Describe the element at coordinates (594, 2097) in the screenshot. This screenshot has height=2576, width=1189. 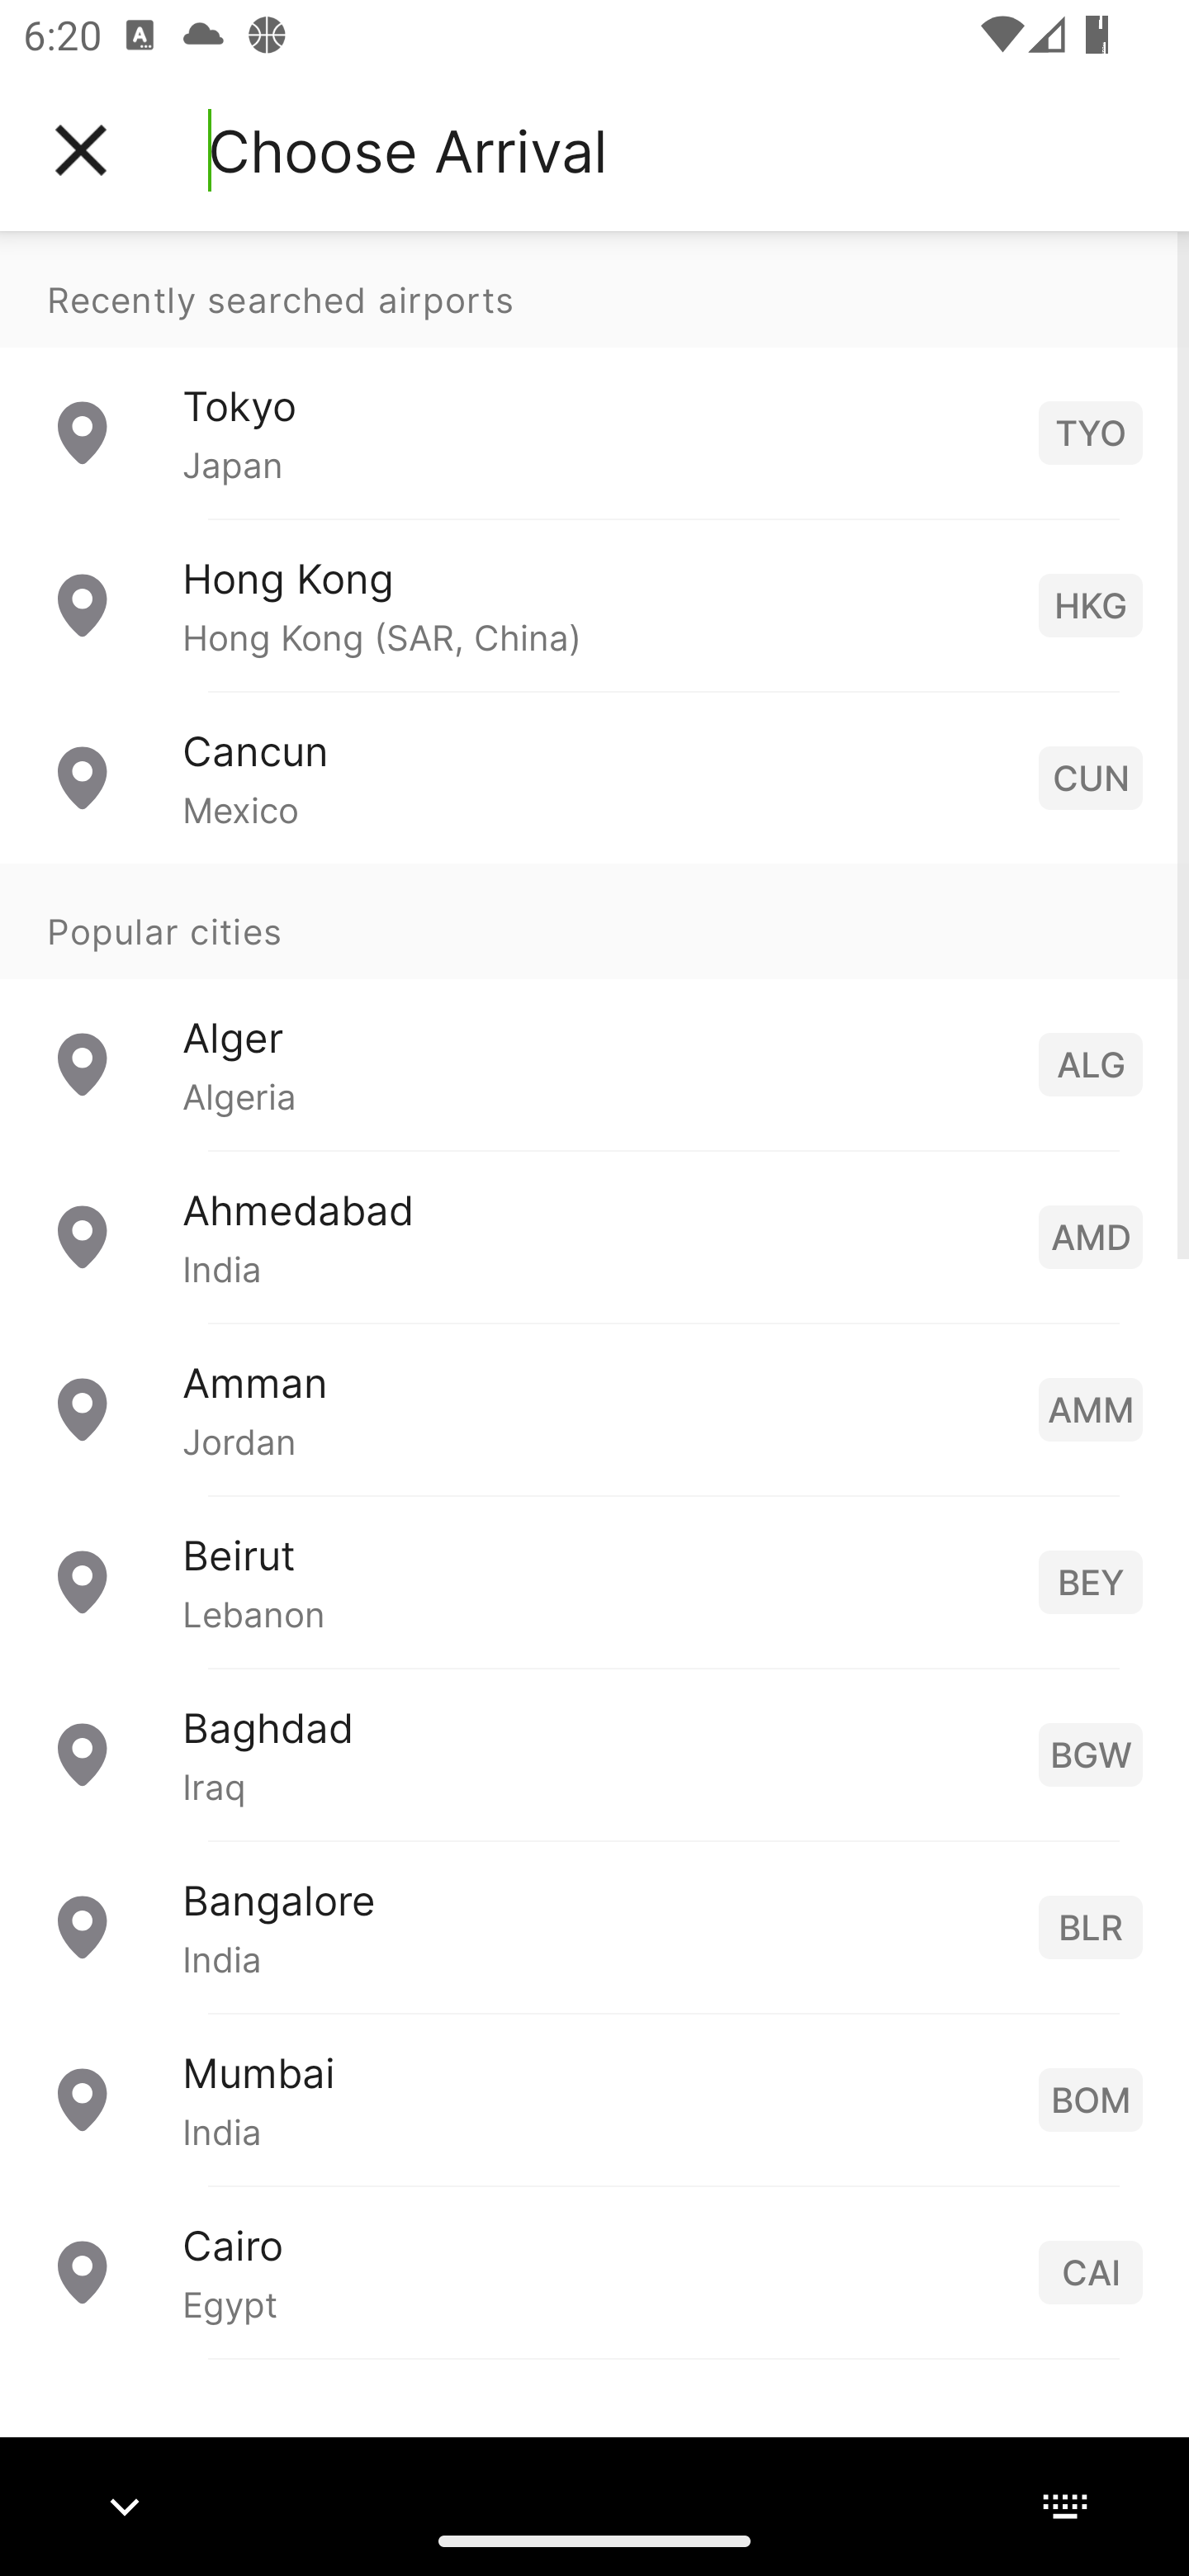
I see `Mumbai India BOM` at that location.